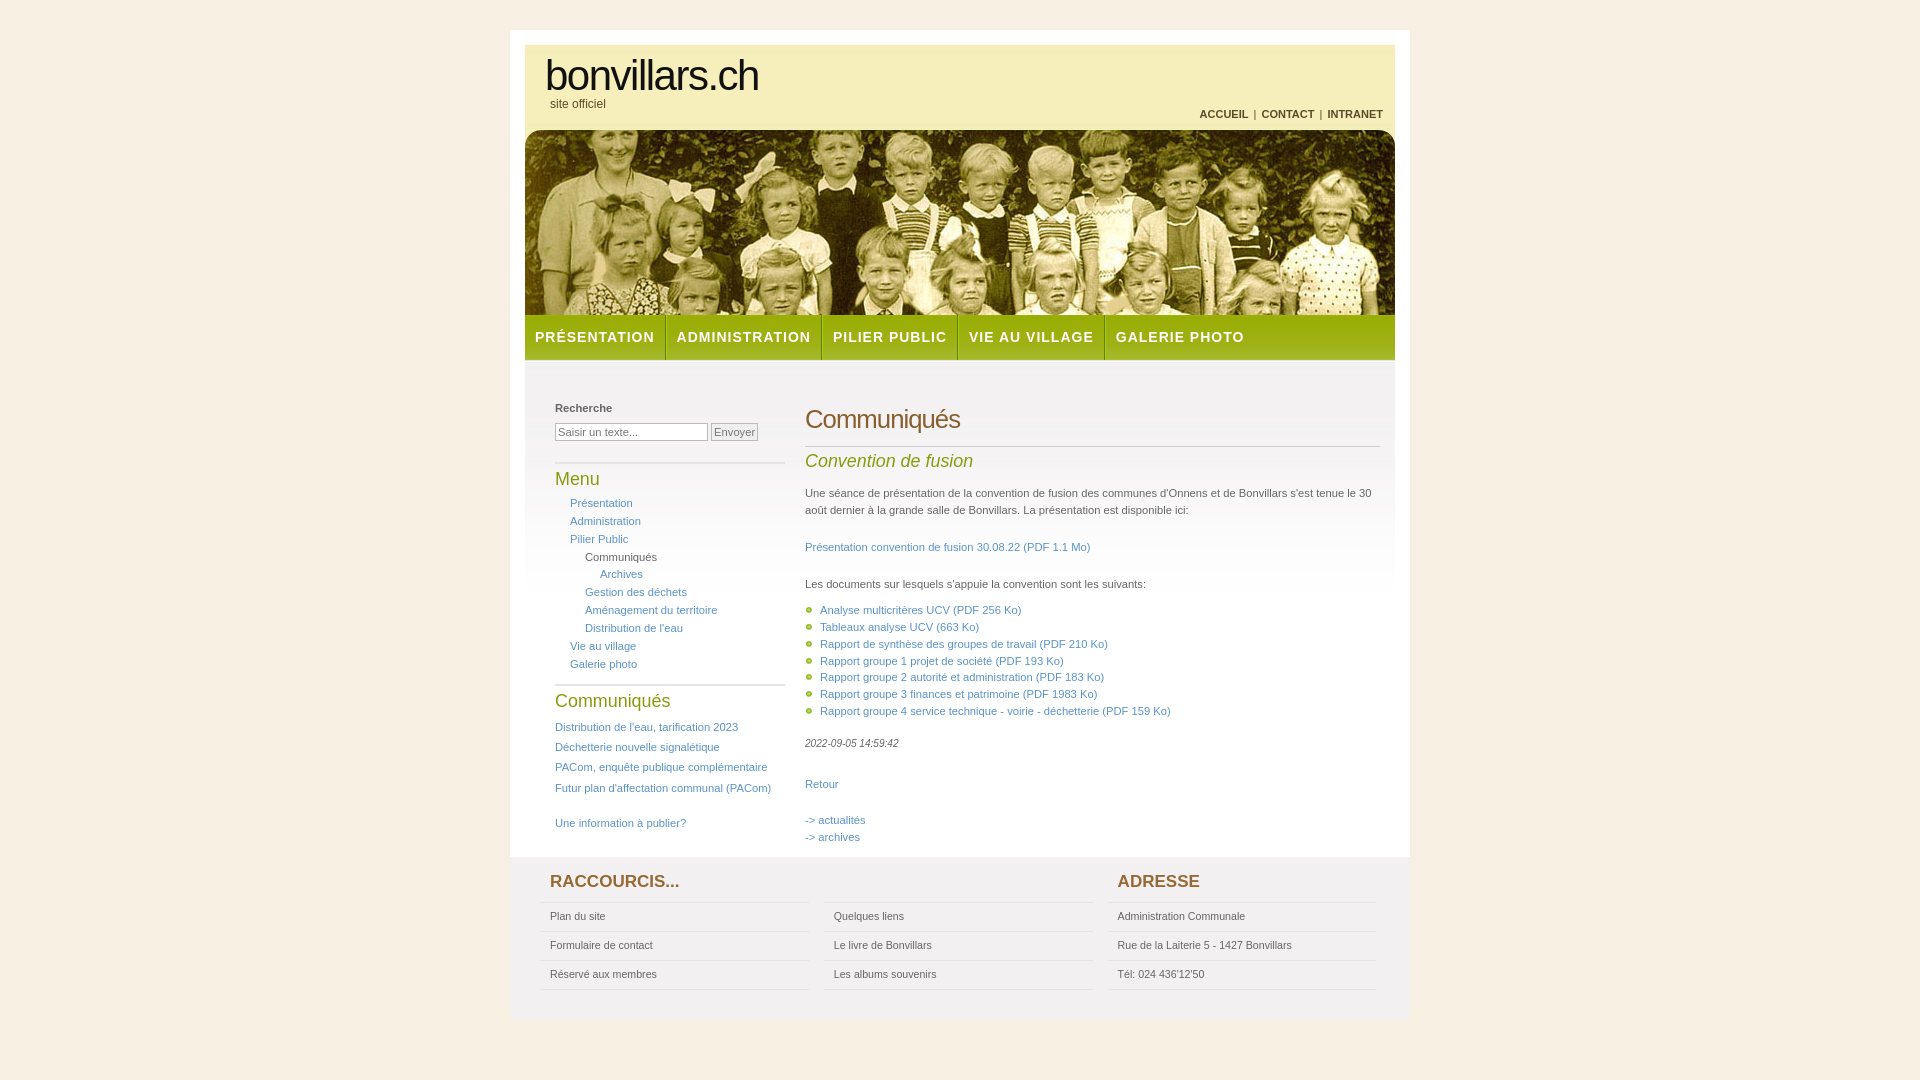  What do you see at coordinates (958, 917) in the screenshot?
I see `Quelques liens` at bounding box center [958, 917].